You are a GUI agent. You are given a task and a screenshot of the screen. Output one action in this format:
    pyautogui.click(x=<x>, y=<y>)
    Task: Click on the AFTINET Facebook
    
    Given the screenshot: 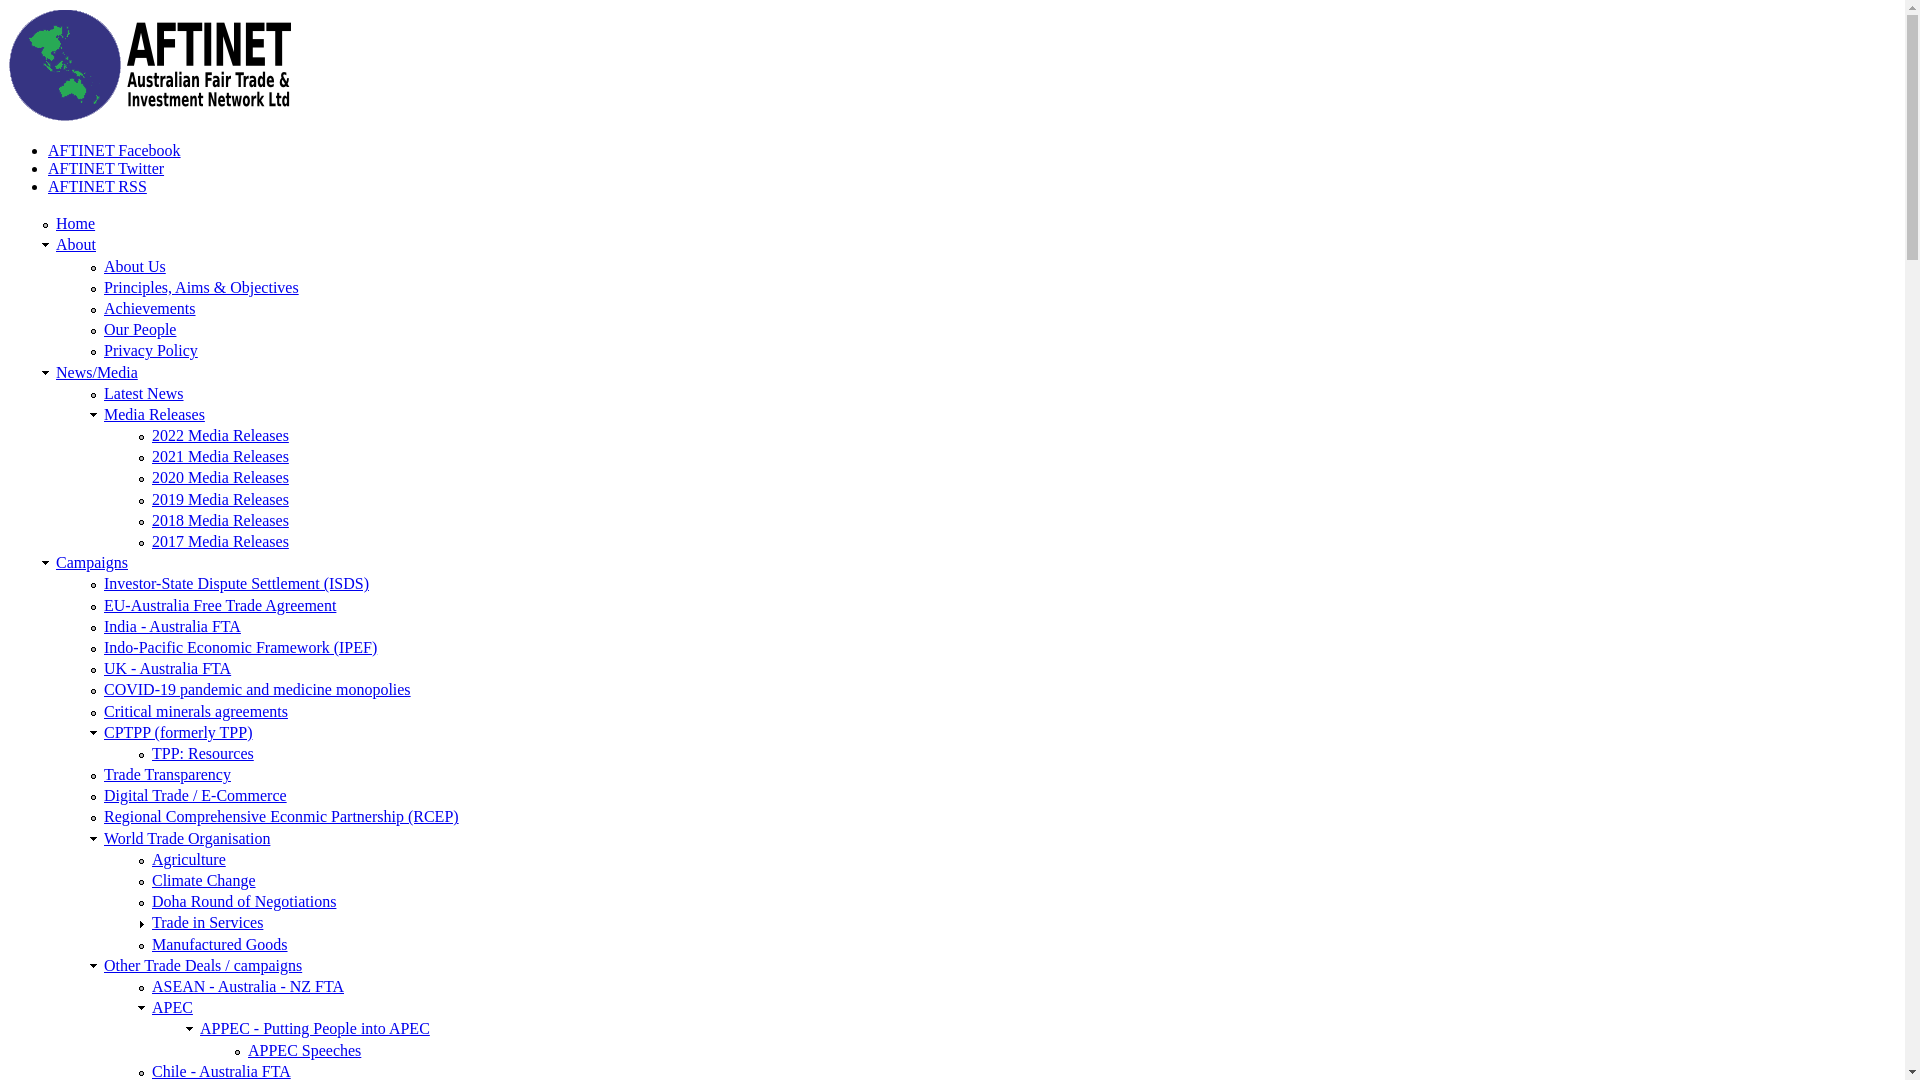 What is the action you would take?
    pyautogui.click(x=114, y=150)
    